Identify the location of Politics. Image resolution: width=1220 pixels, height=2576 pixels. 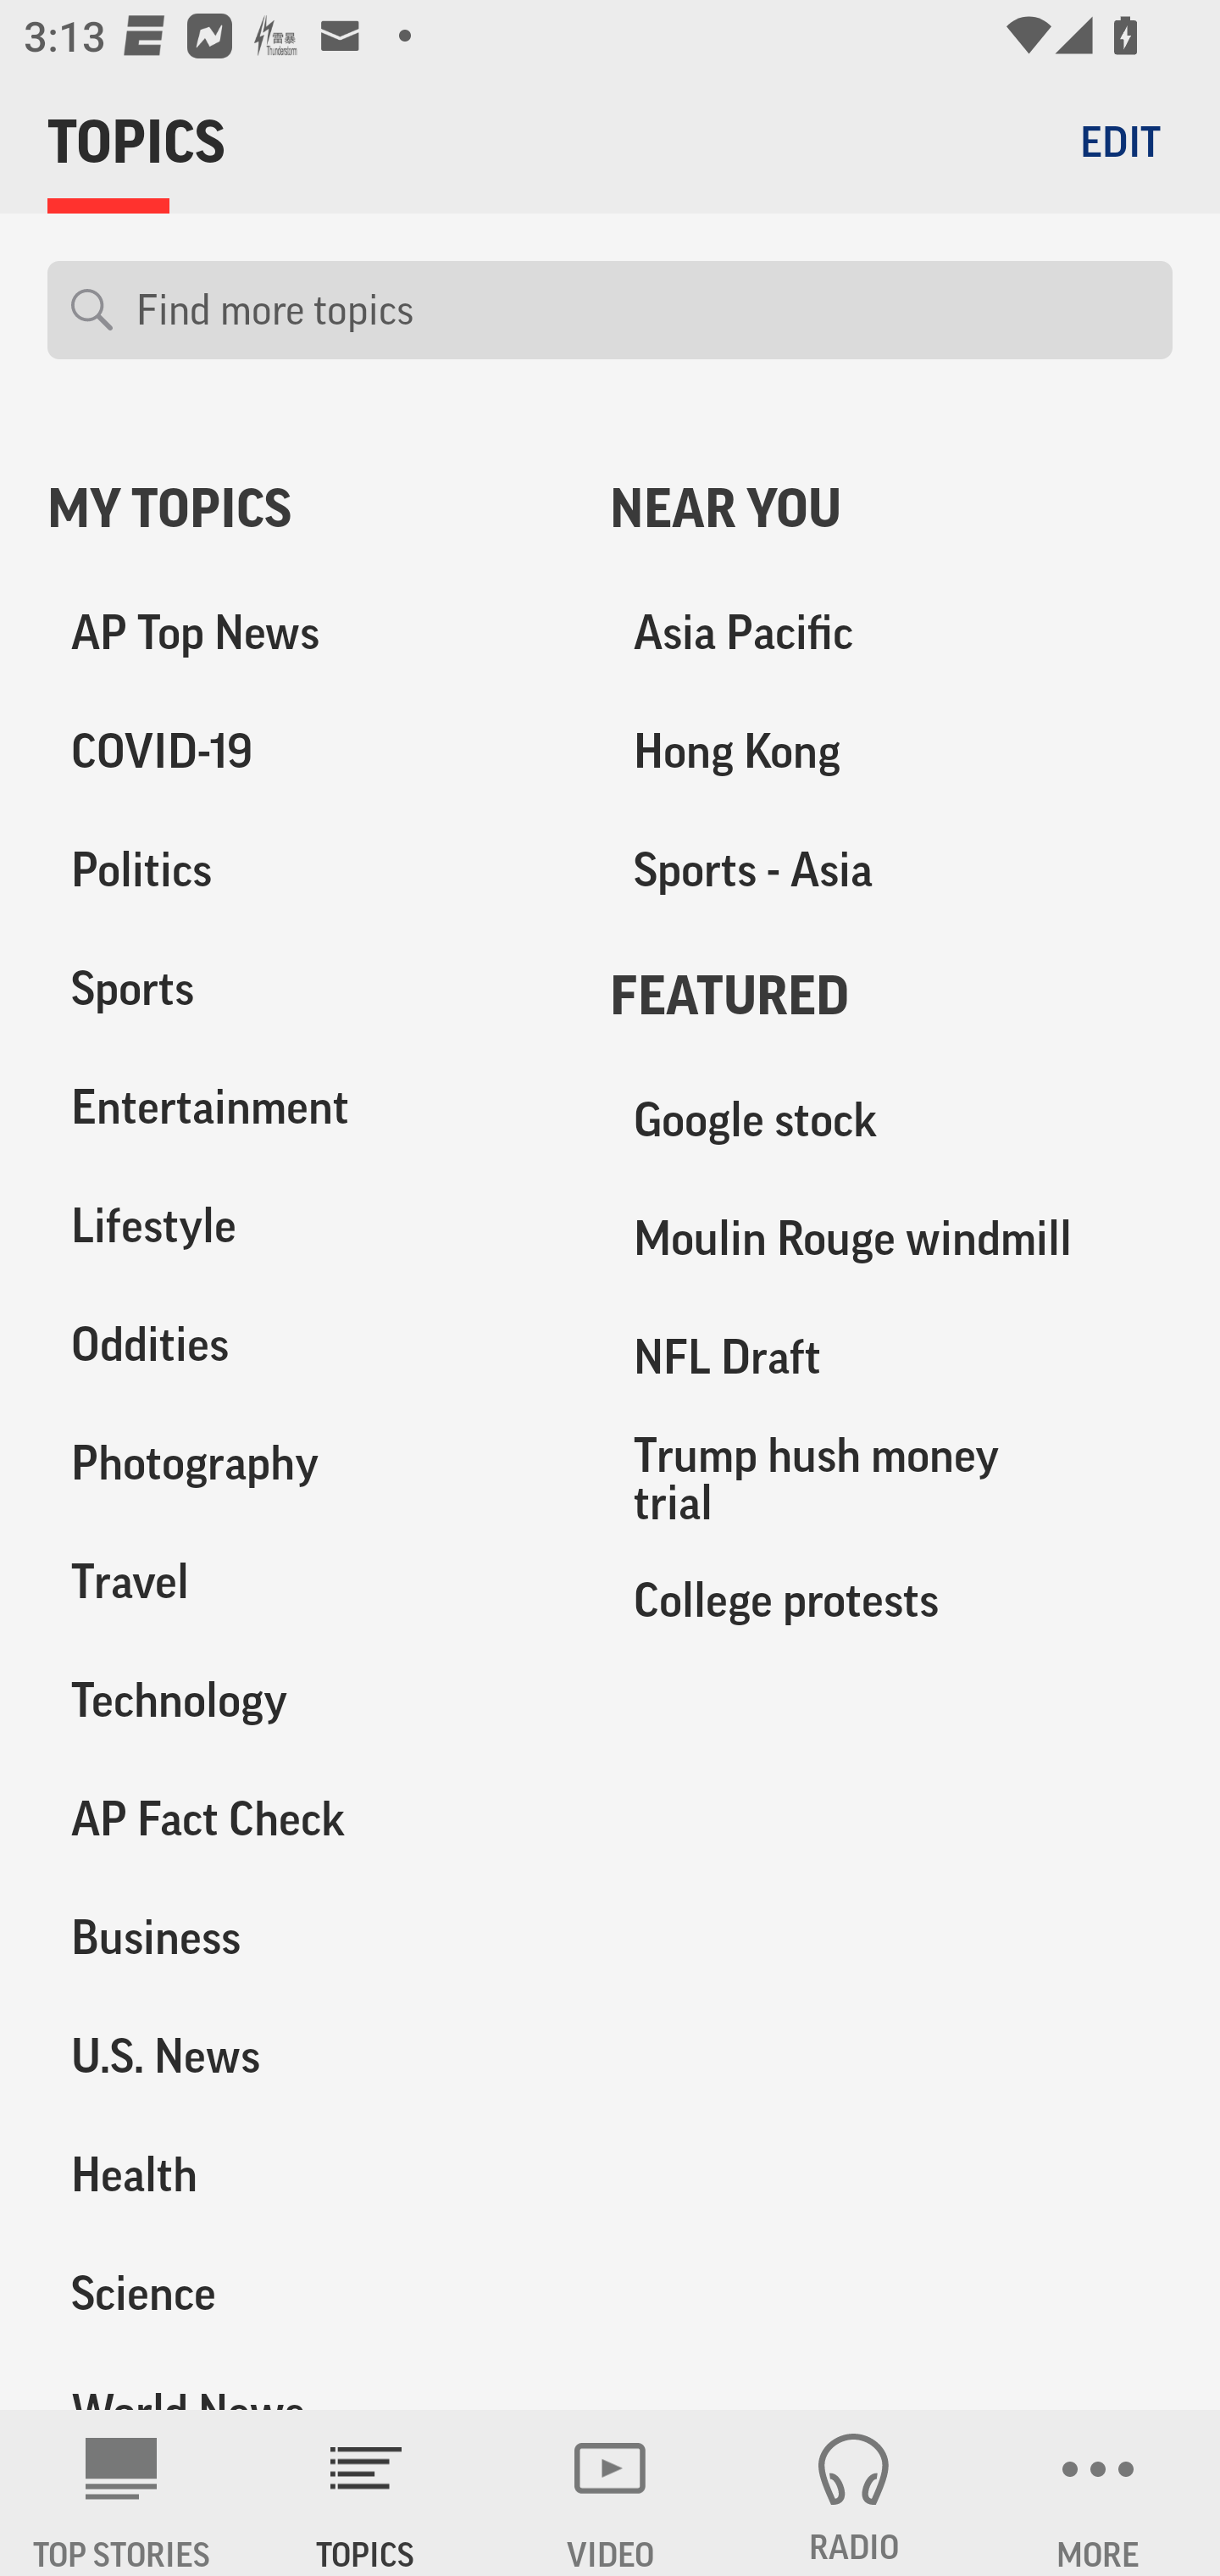
(305, 870).